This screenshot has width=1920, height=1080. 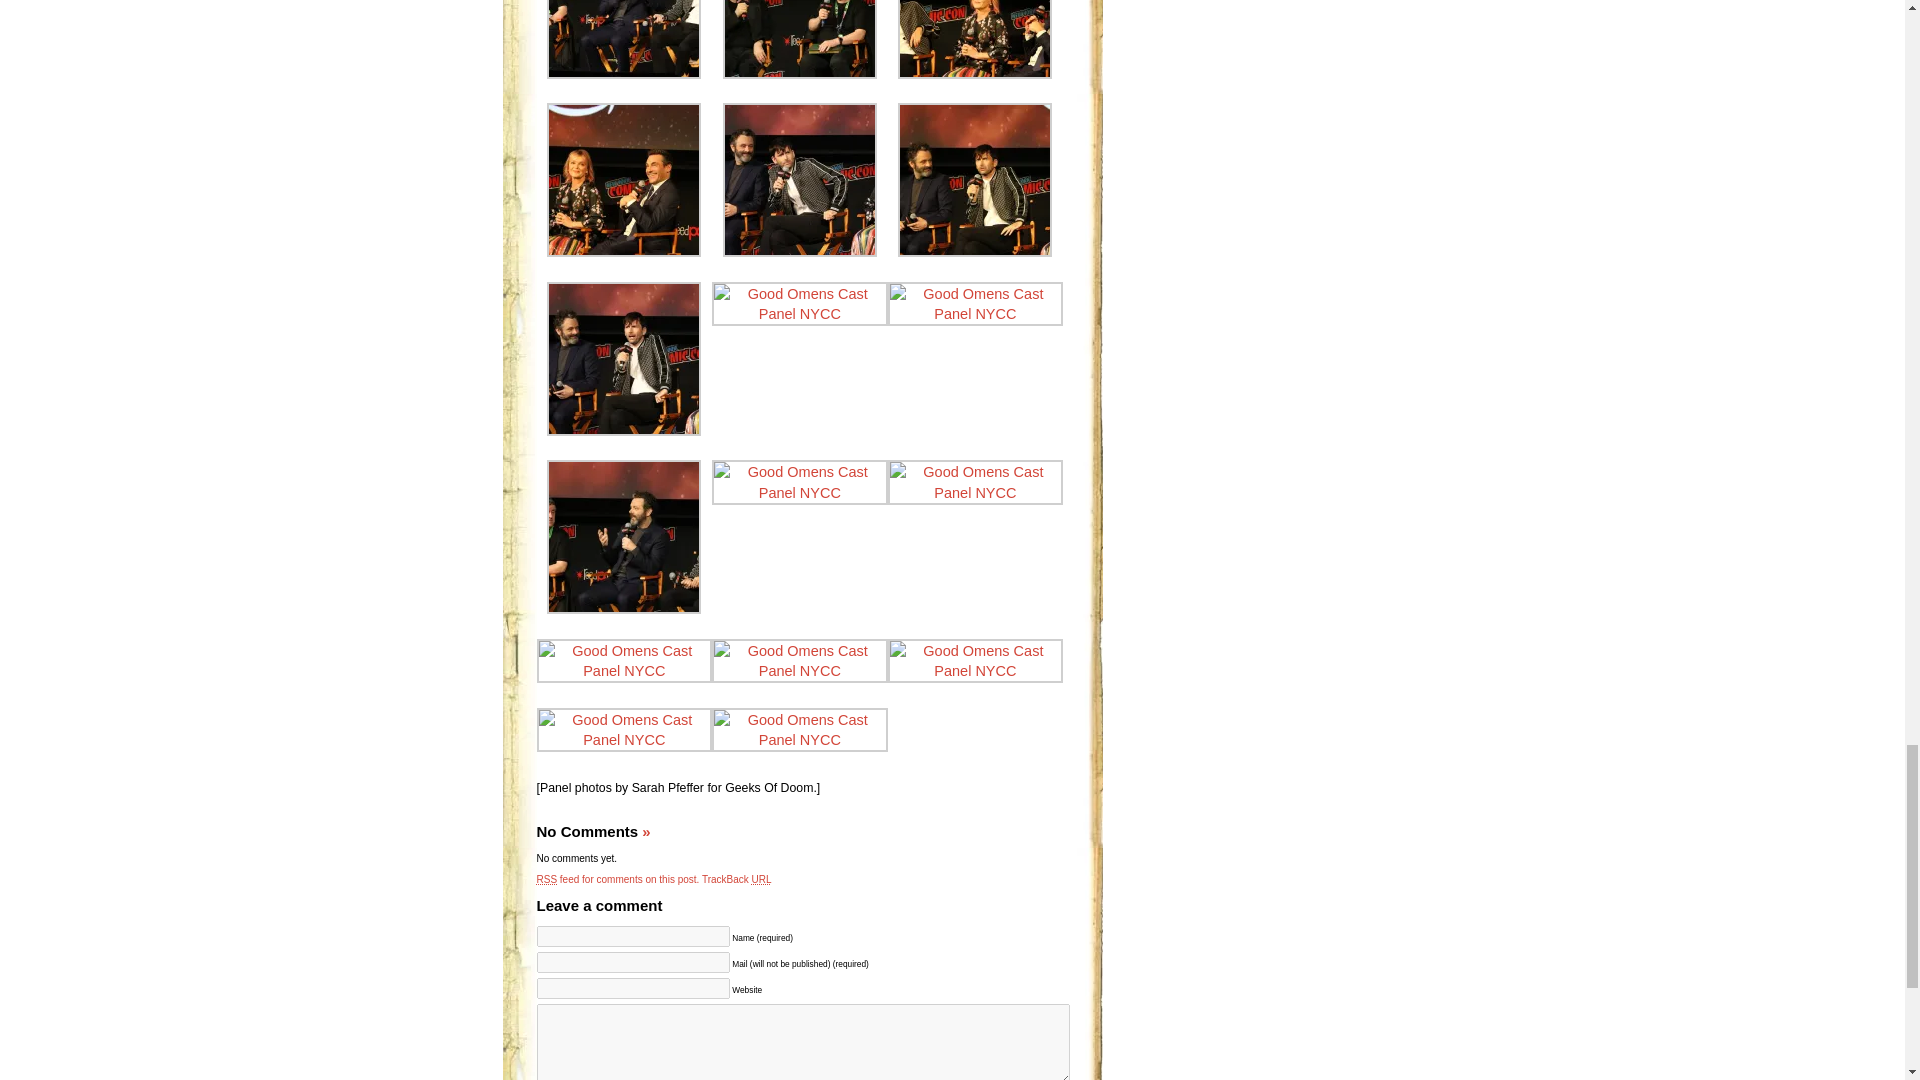 What do you see at coordinates (975, 74) in the screenshot?
I see `Good Omens Cast Panel NYCC` at bounding box center [975, 74].